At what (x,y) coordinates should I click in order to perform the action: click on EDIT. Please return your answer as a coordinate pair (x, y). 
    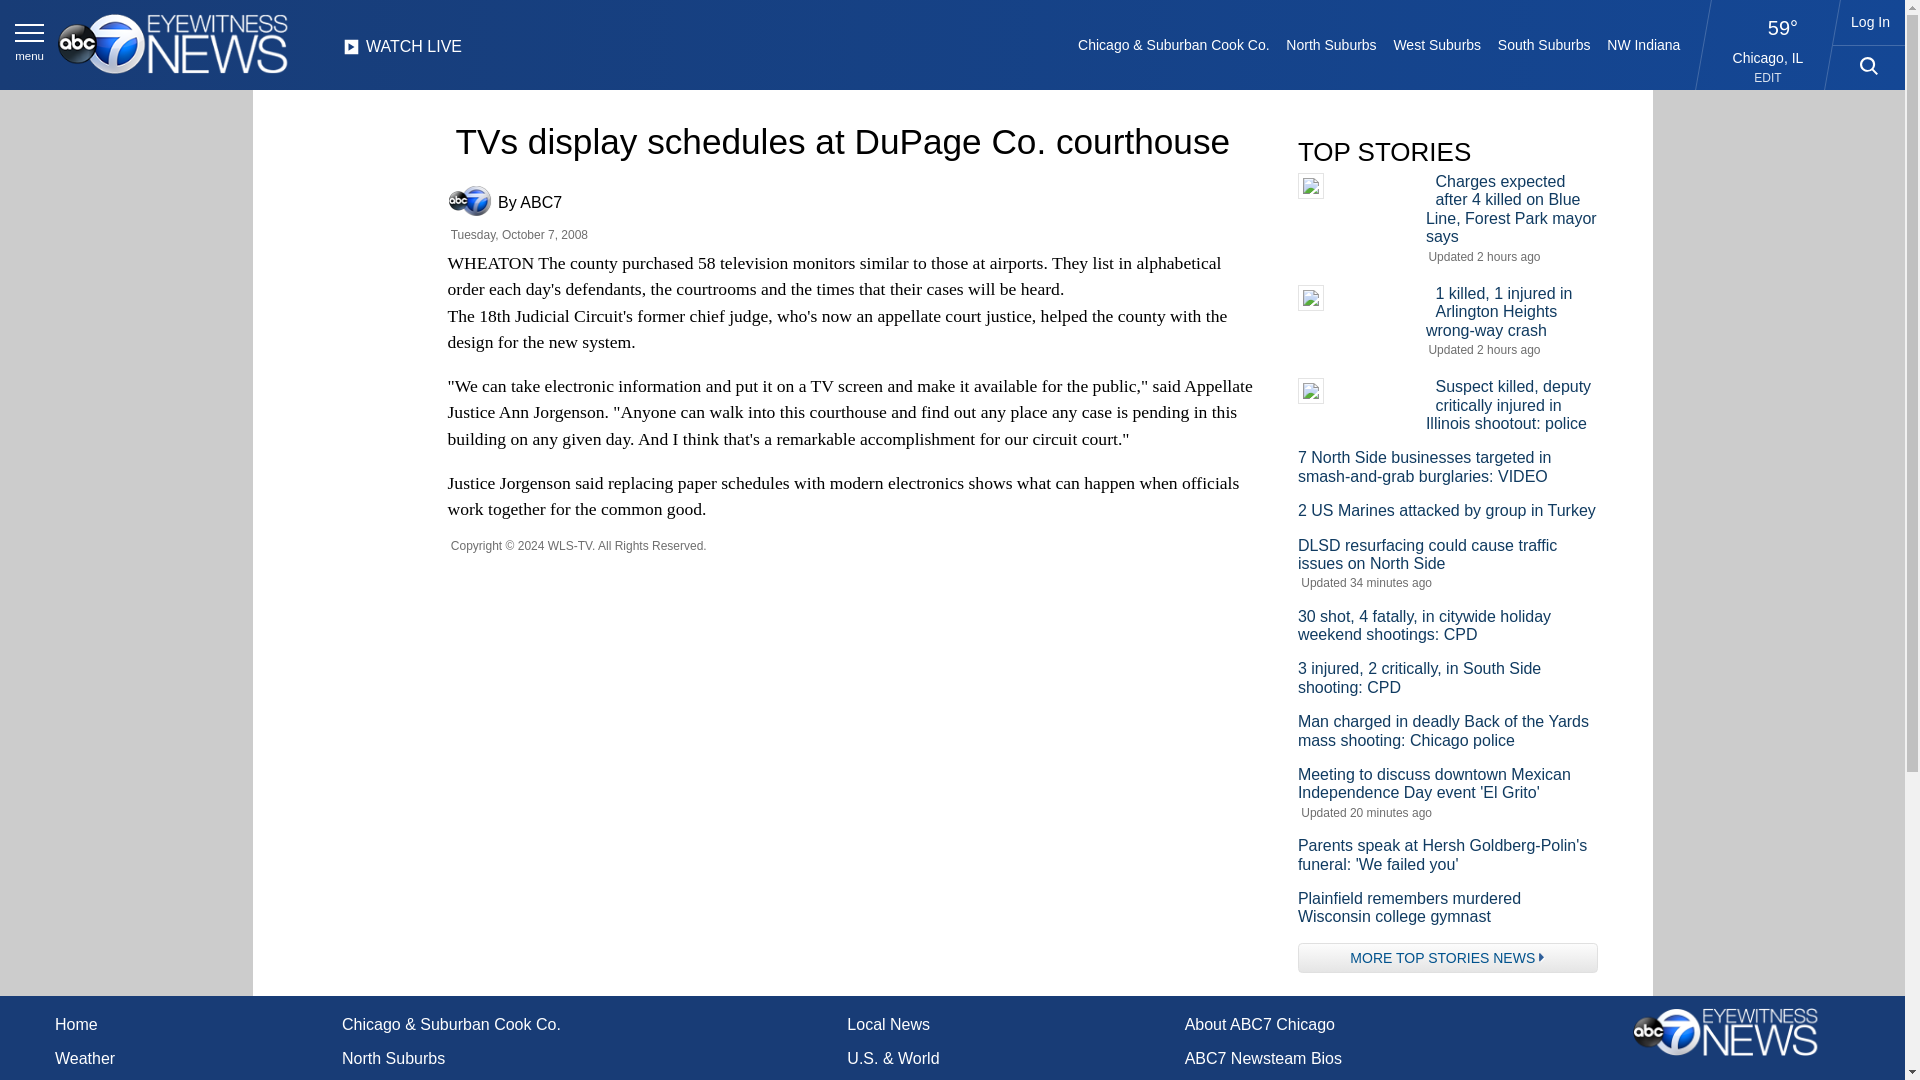
    Looking at the image, I should click on (1768, 78).